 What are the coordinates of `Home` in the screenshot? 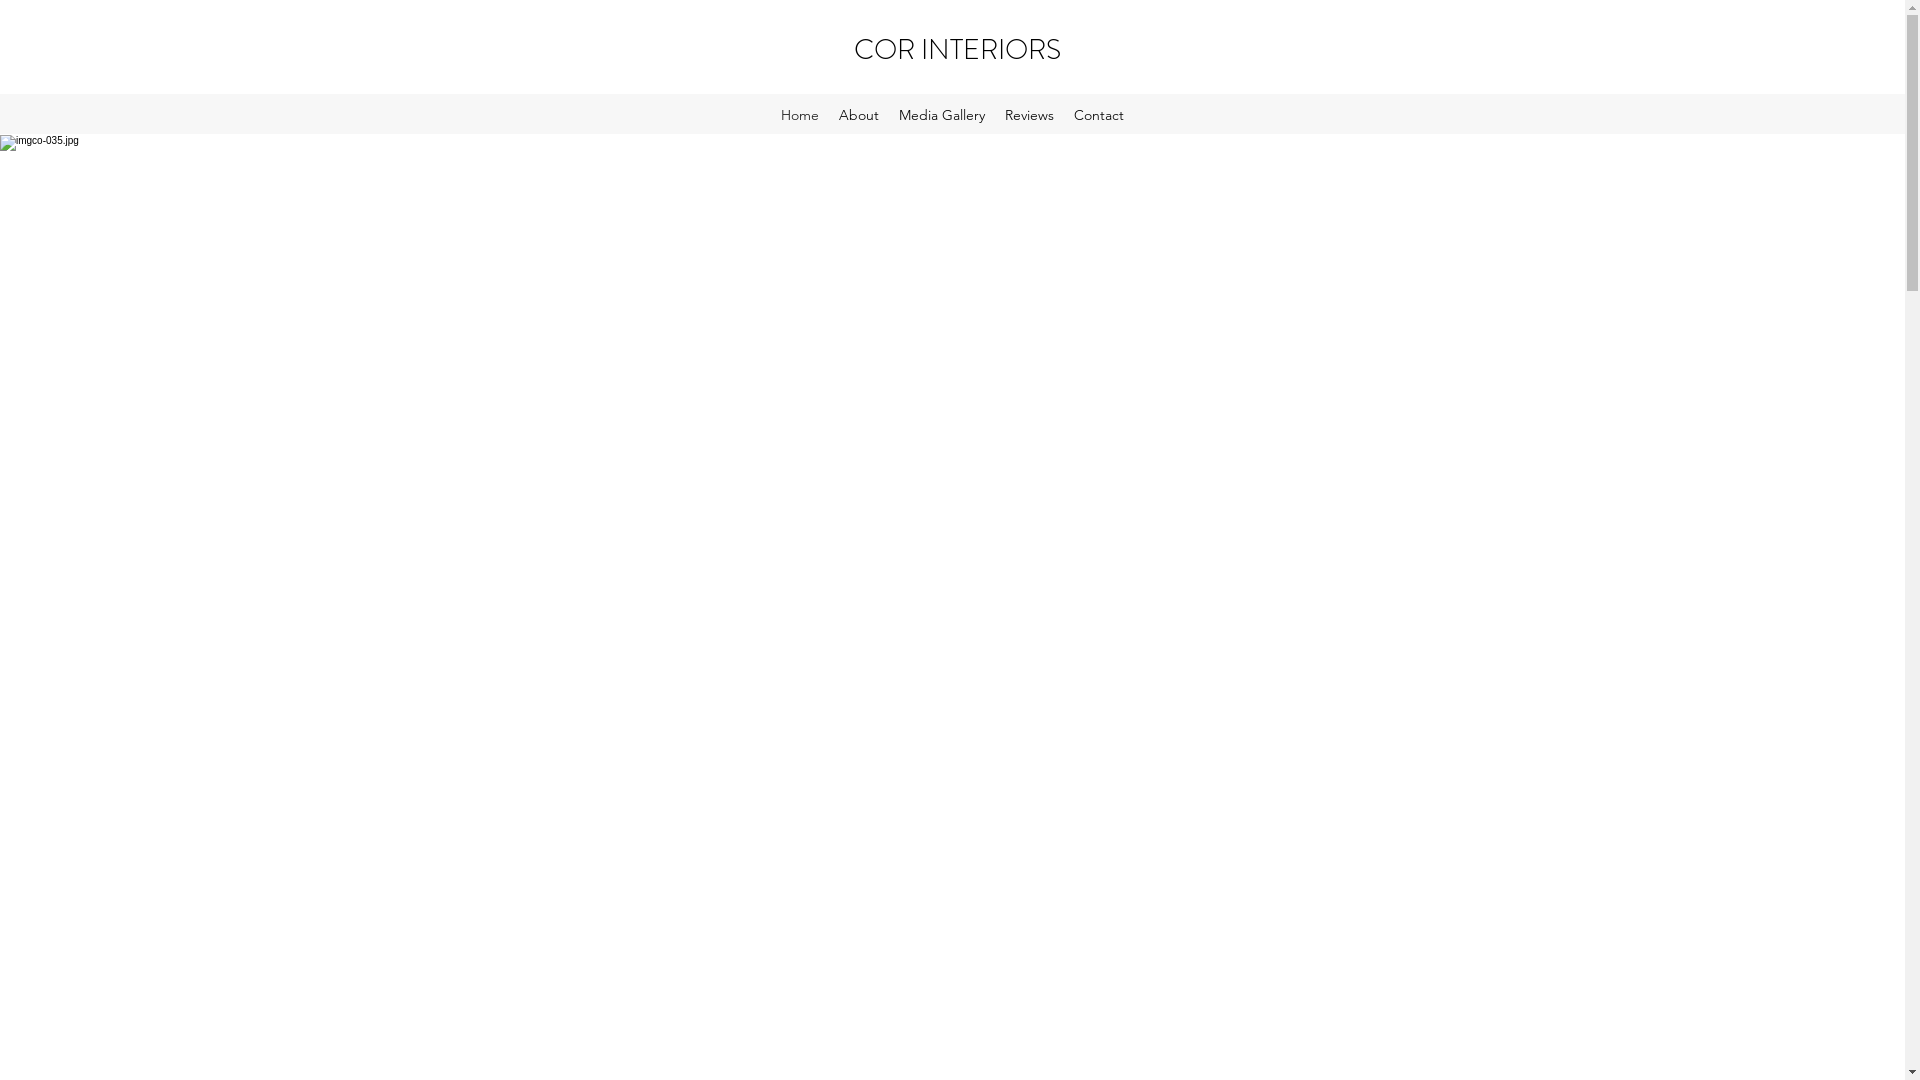 It's located at (800, 115).